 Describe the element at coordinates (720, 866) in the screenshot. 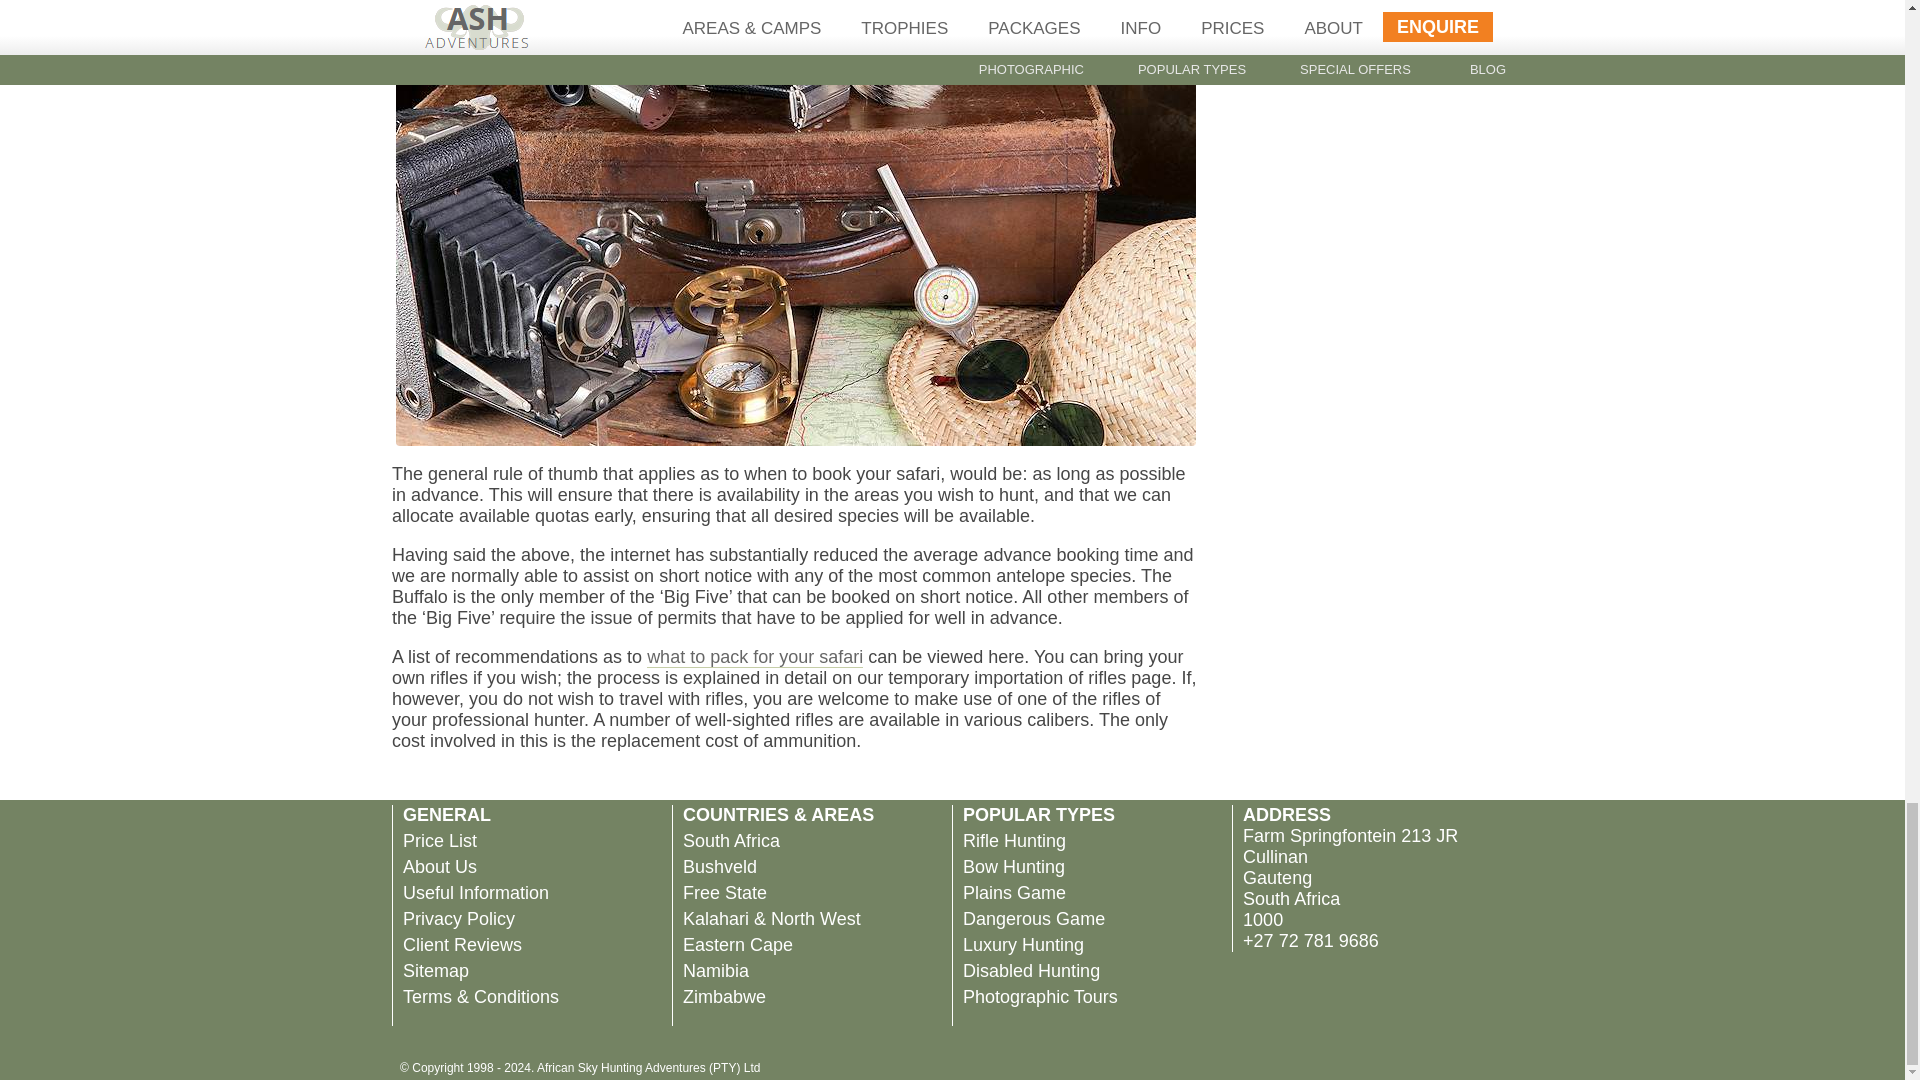

I see `Bushveld` at that location.